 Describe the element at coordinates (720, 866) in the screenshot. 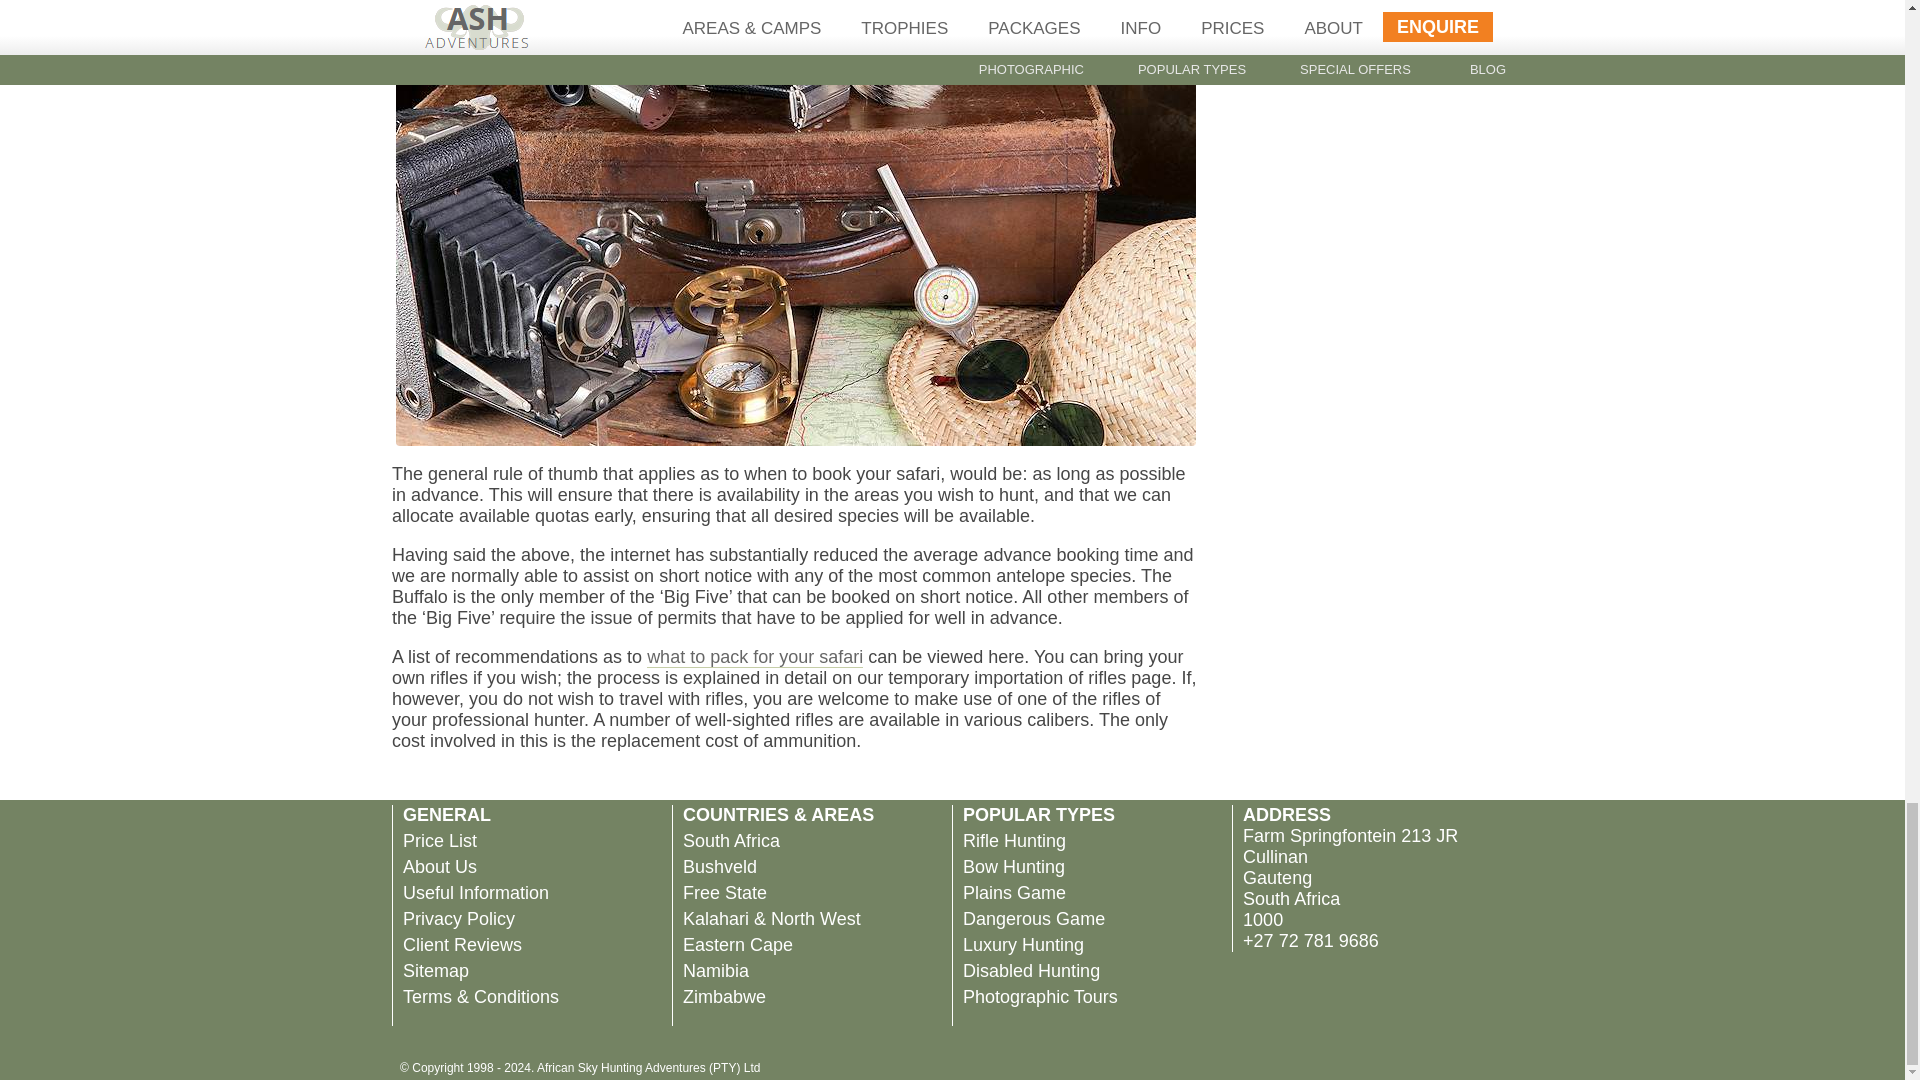

I see `Bushveld` at that location.